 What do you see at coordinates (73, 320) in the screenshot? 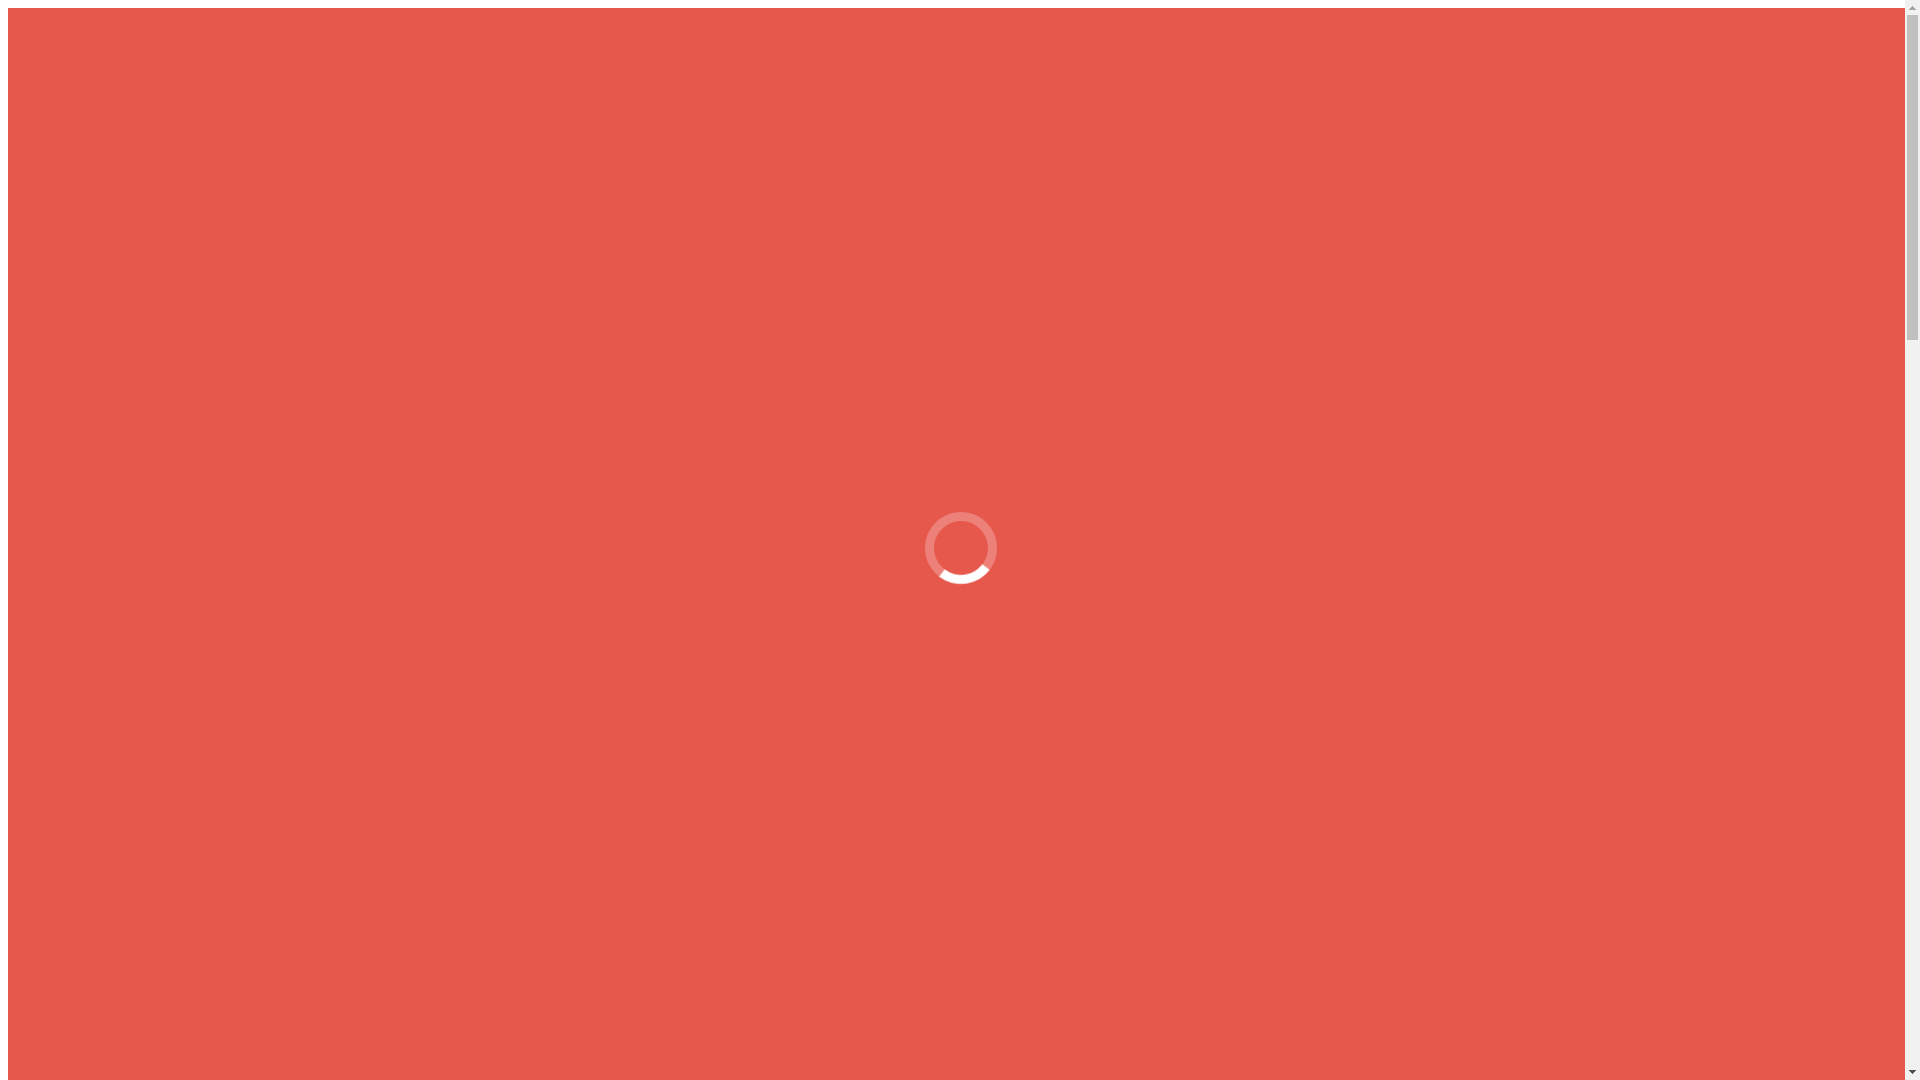
I see `Contact` at bounding box center [73, 320].